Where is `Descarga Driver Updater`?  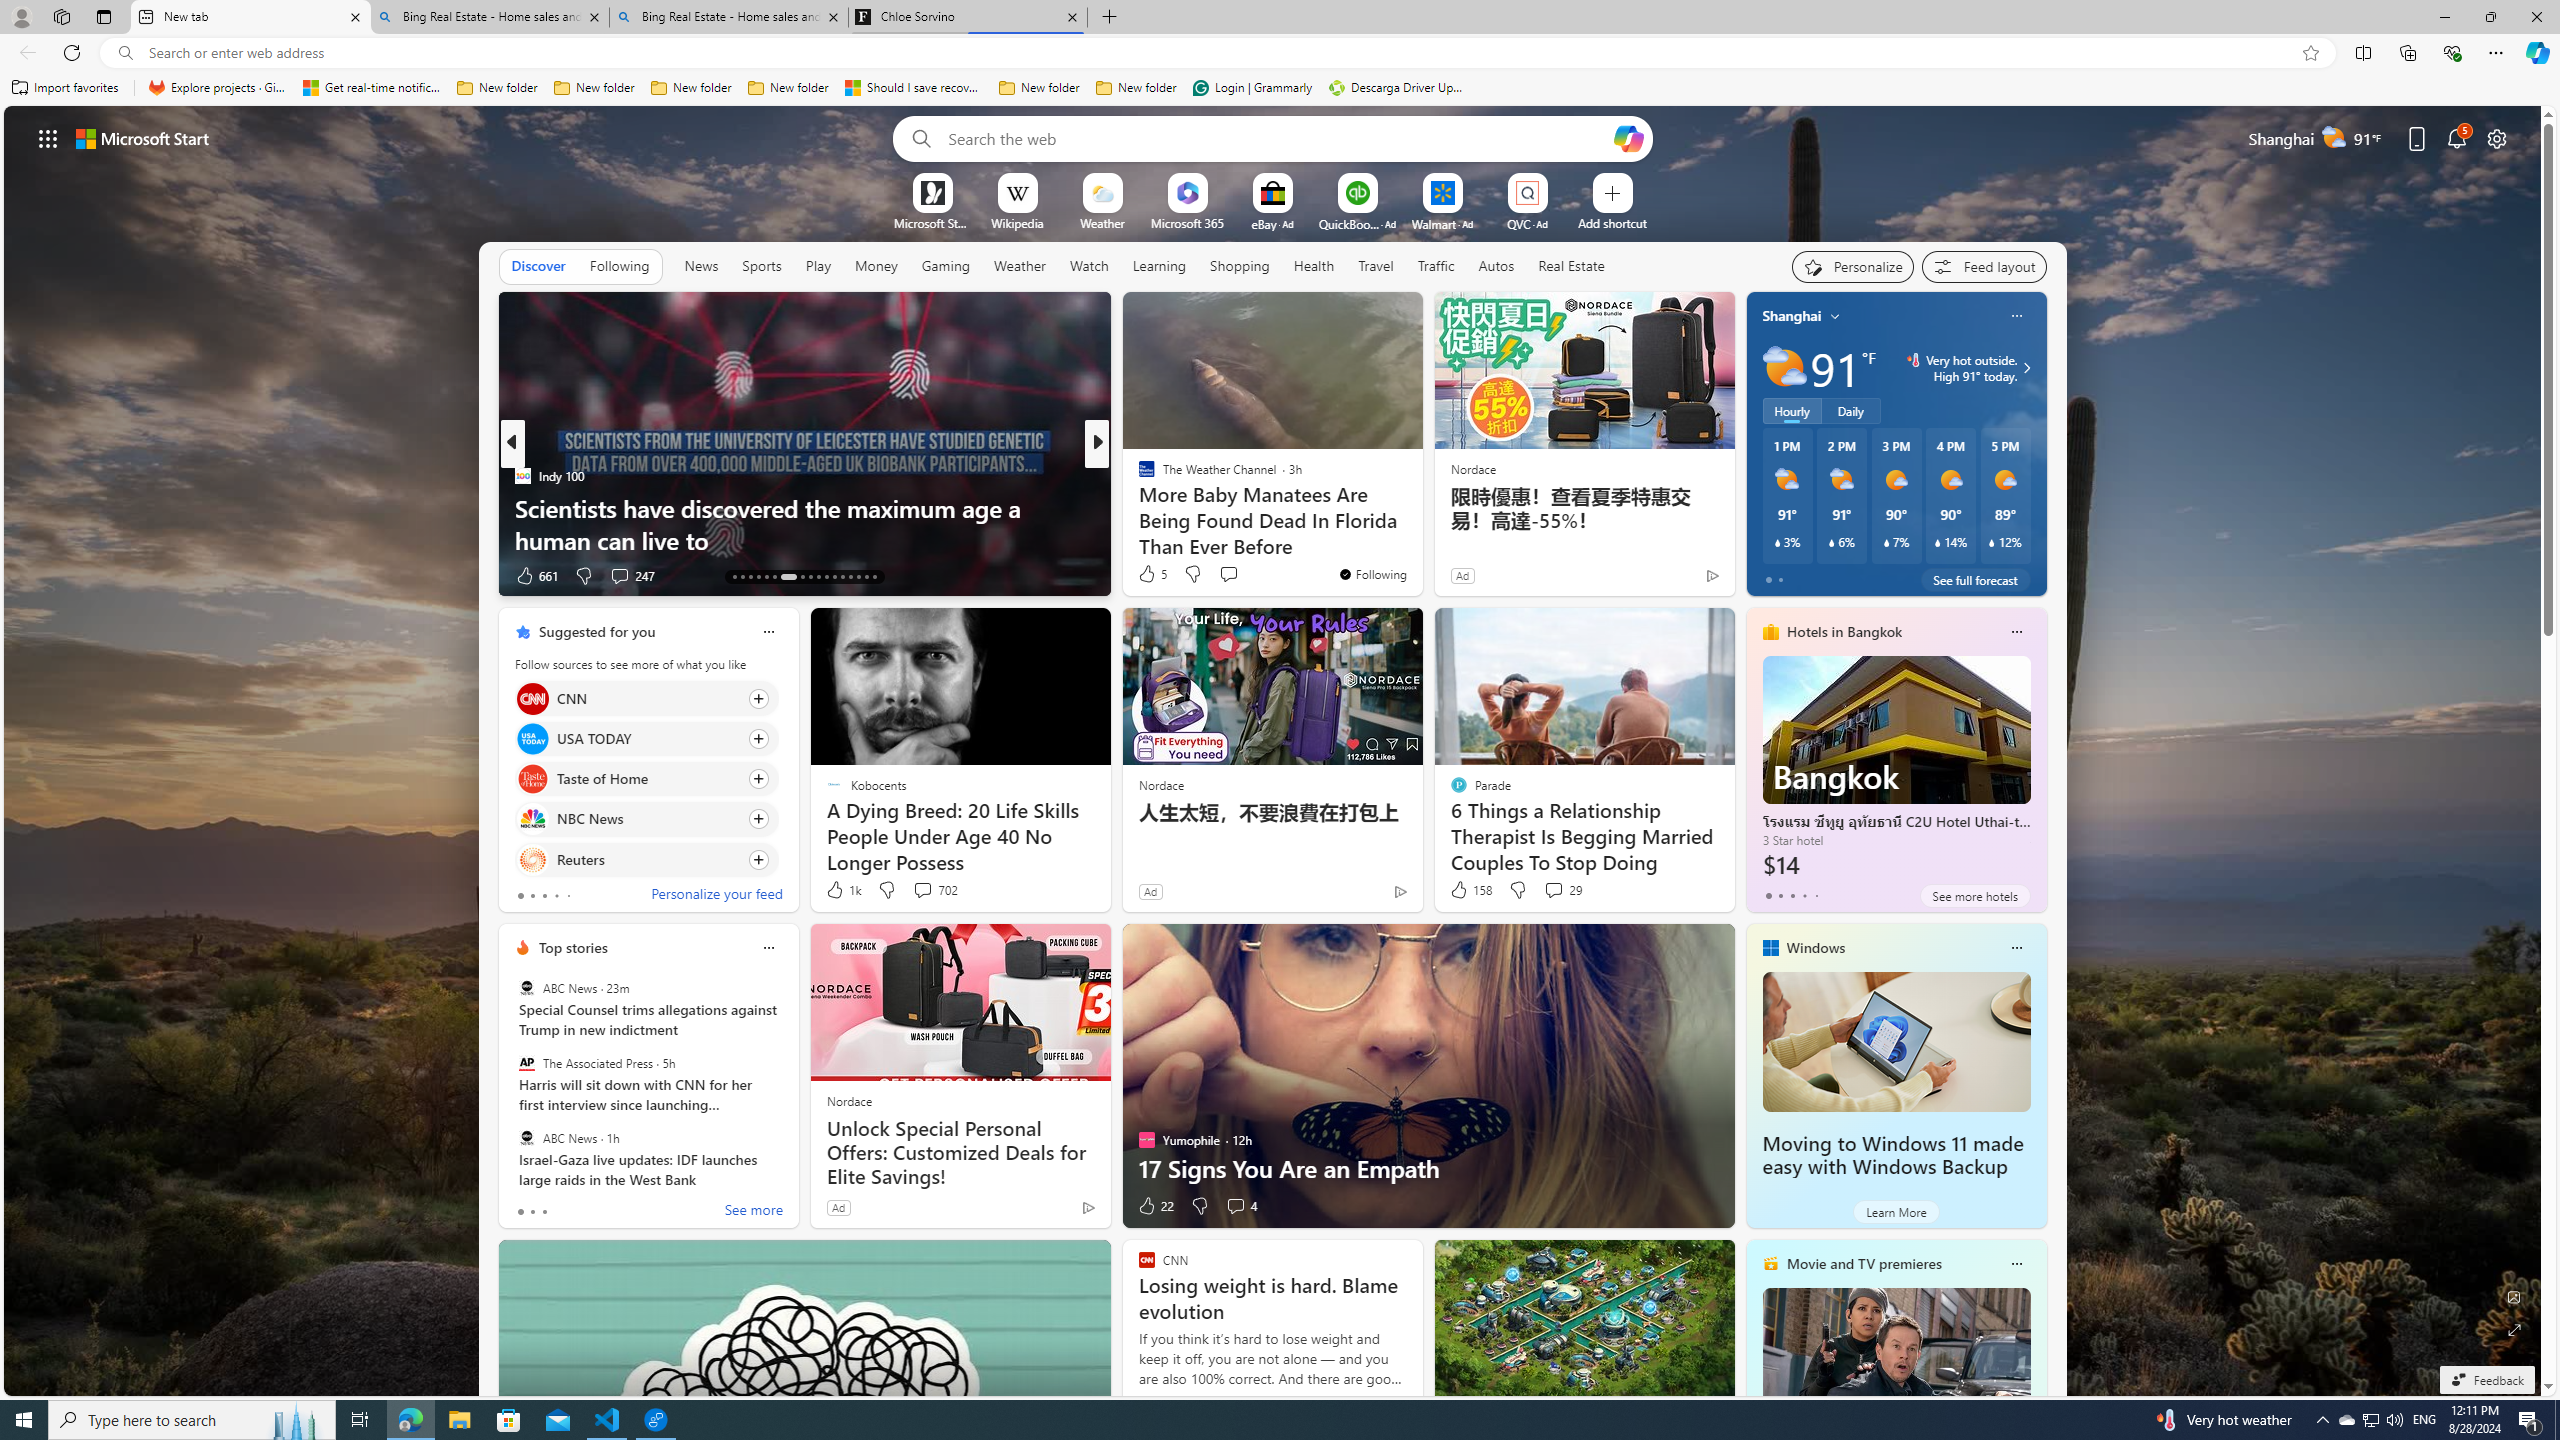 Descarga Driver Updater is located at coordinates (1398, 88).